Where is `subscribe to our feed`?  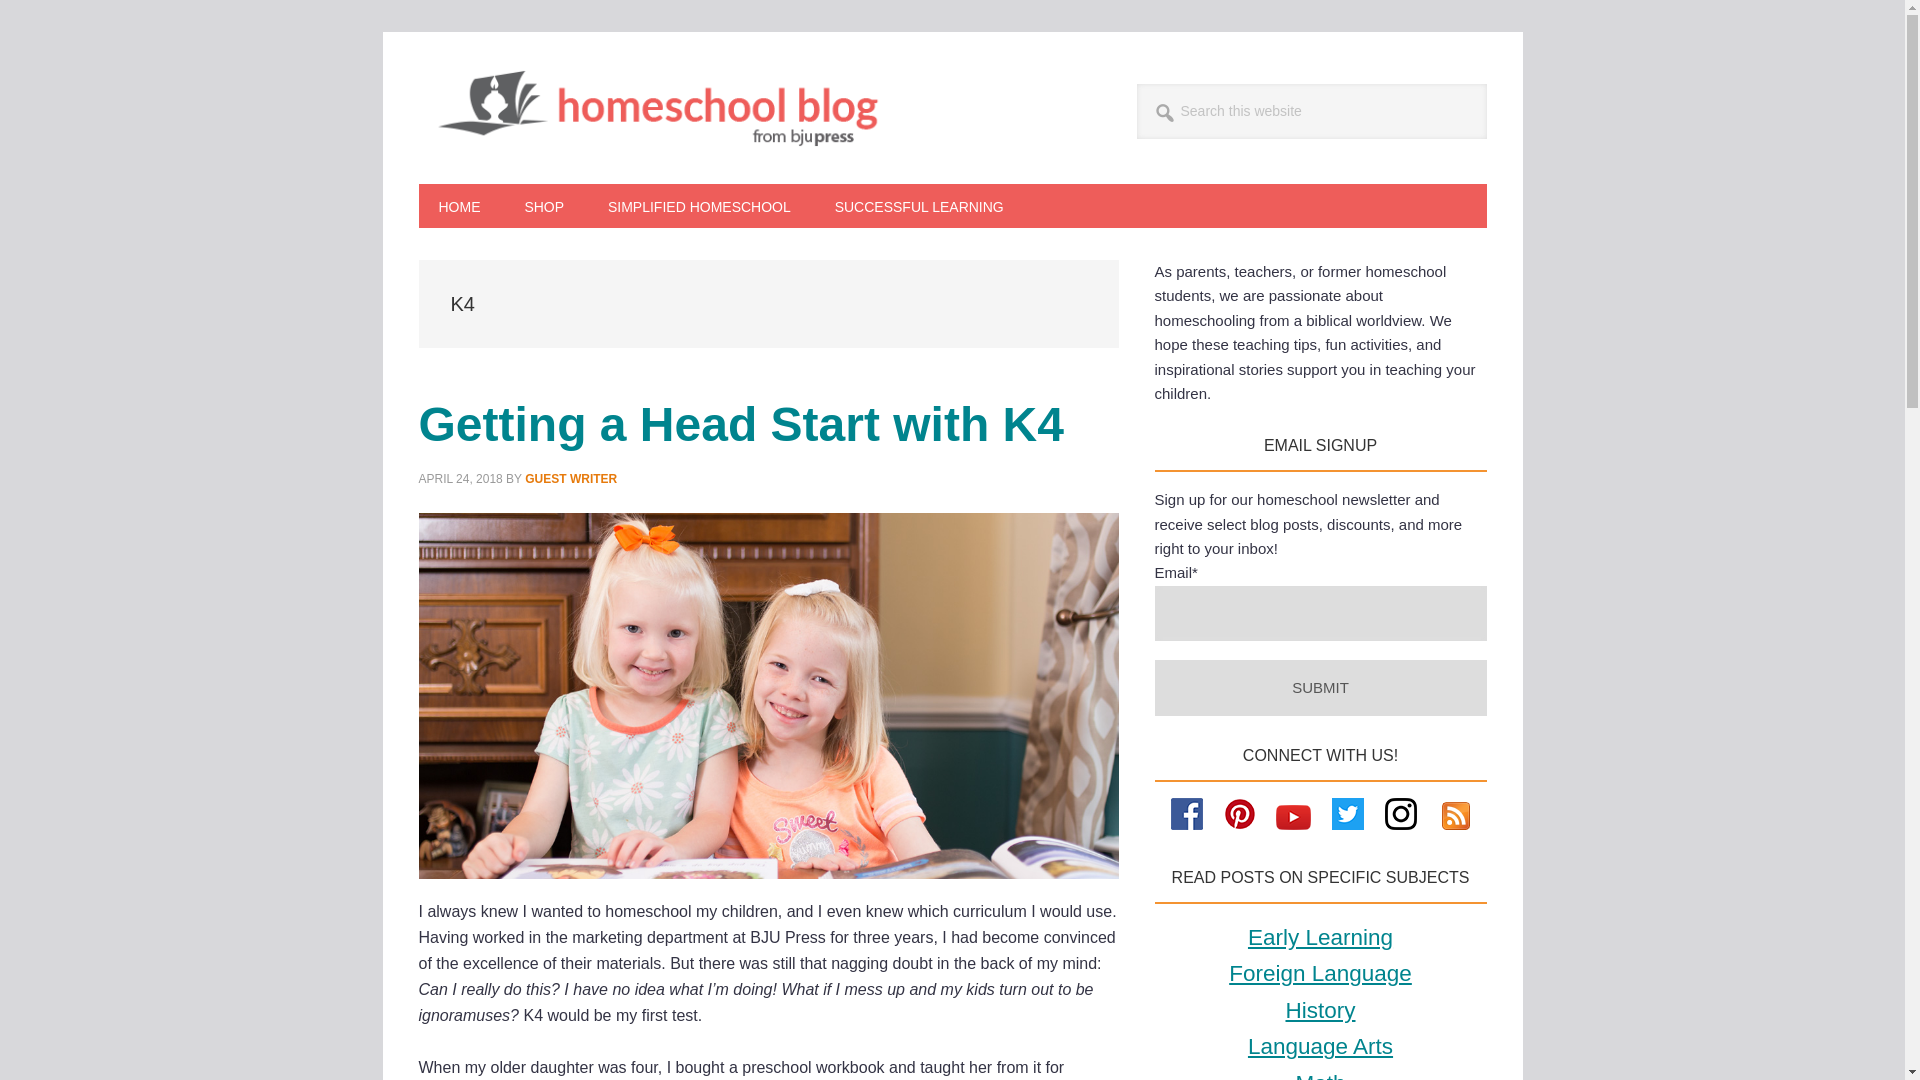 subscribe to our feed is located at coordinates (1456, 824).